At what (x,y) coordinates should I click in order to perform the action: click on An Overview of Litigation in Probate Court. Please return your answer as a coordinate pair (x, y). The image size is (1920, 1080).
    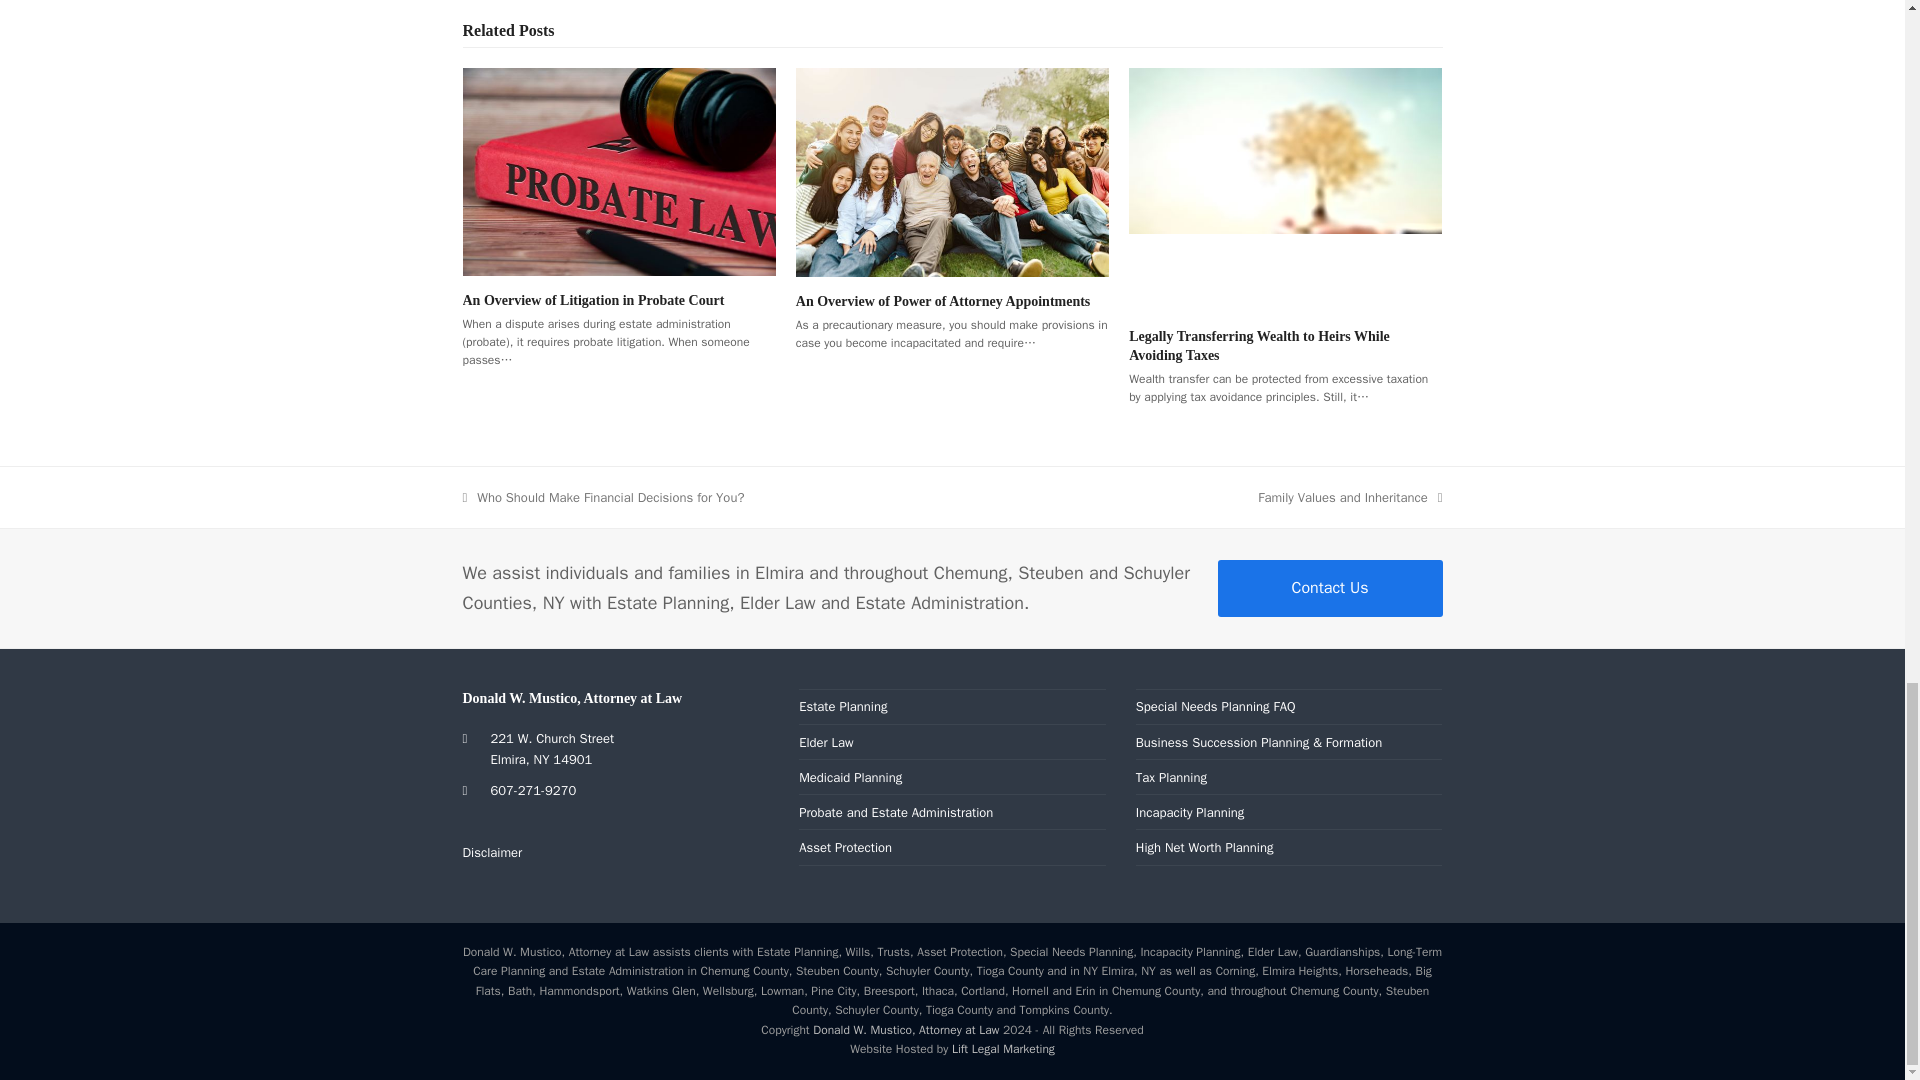
    Looking at the image, I should click on (618, 170).